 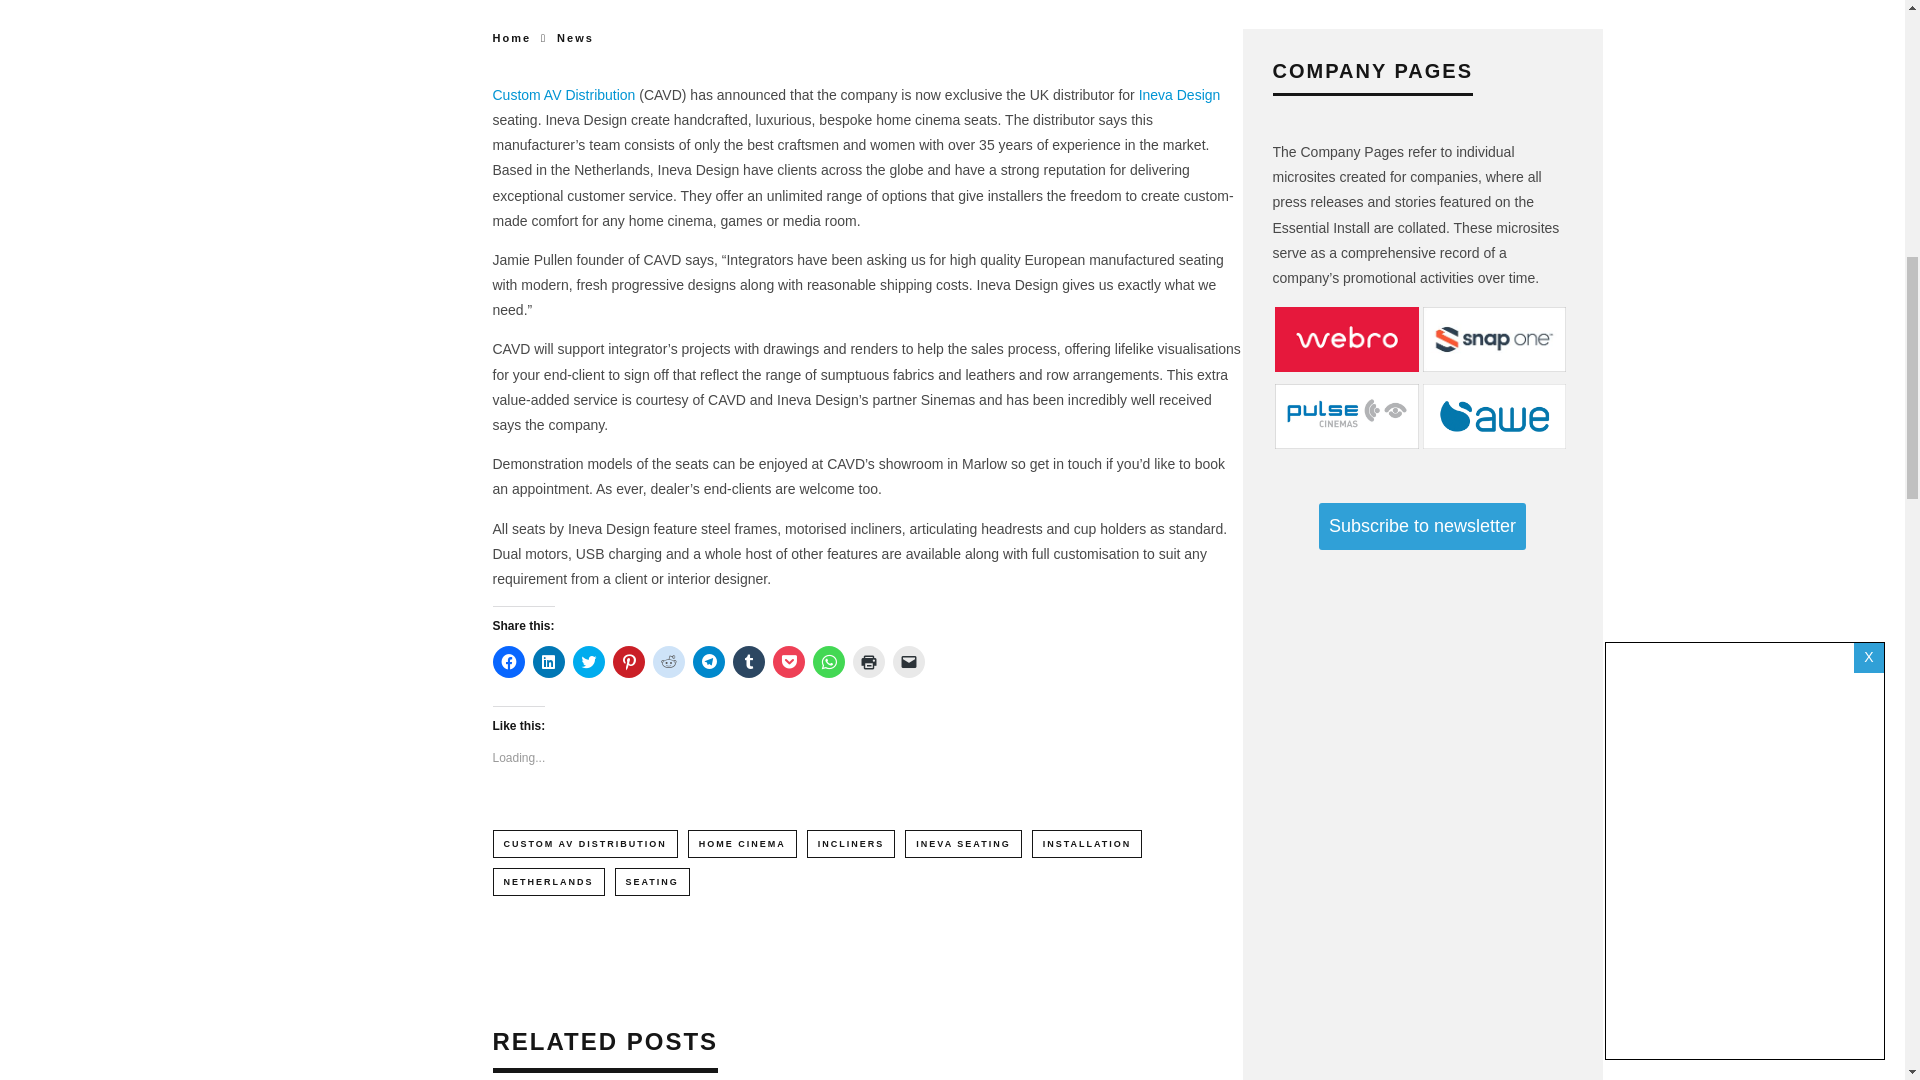 I want to click on Click to share on LinkedIn, so click(x=548, y=662).